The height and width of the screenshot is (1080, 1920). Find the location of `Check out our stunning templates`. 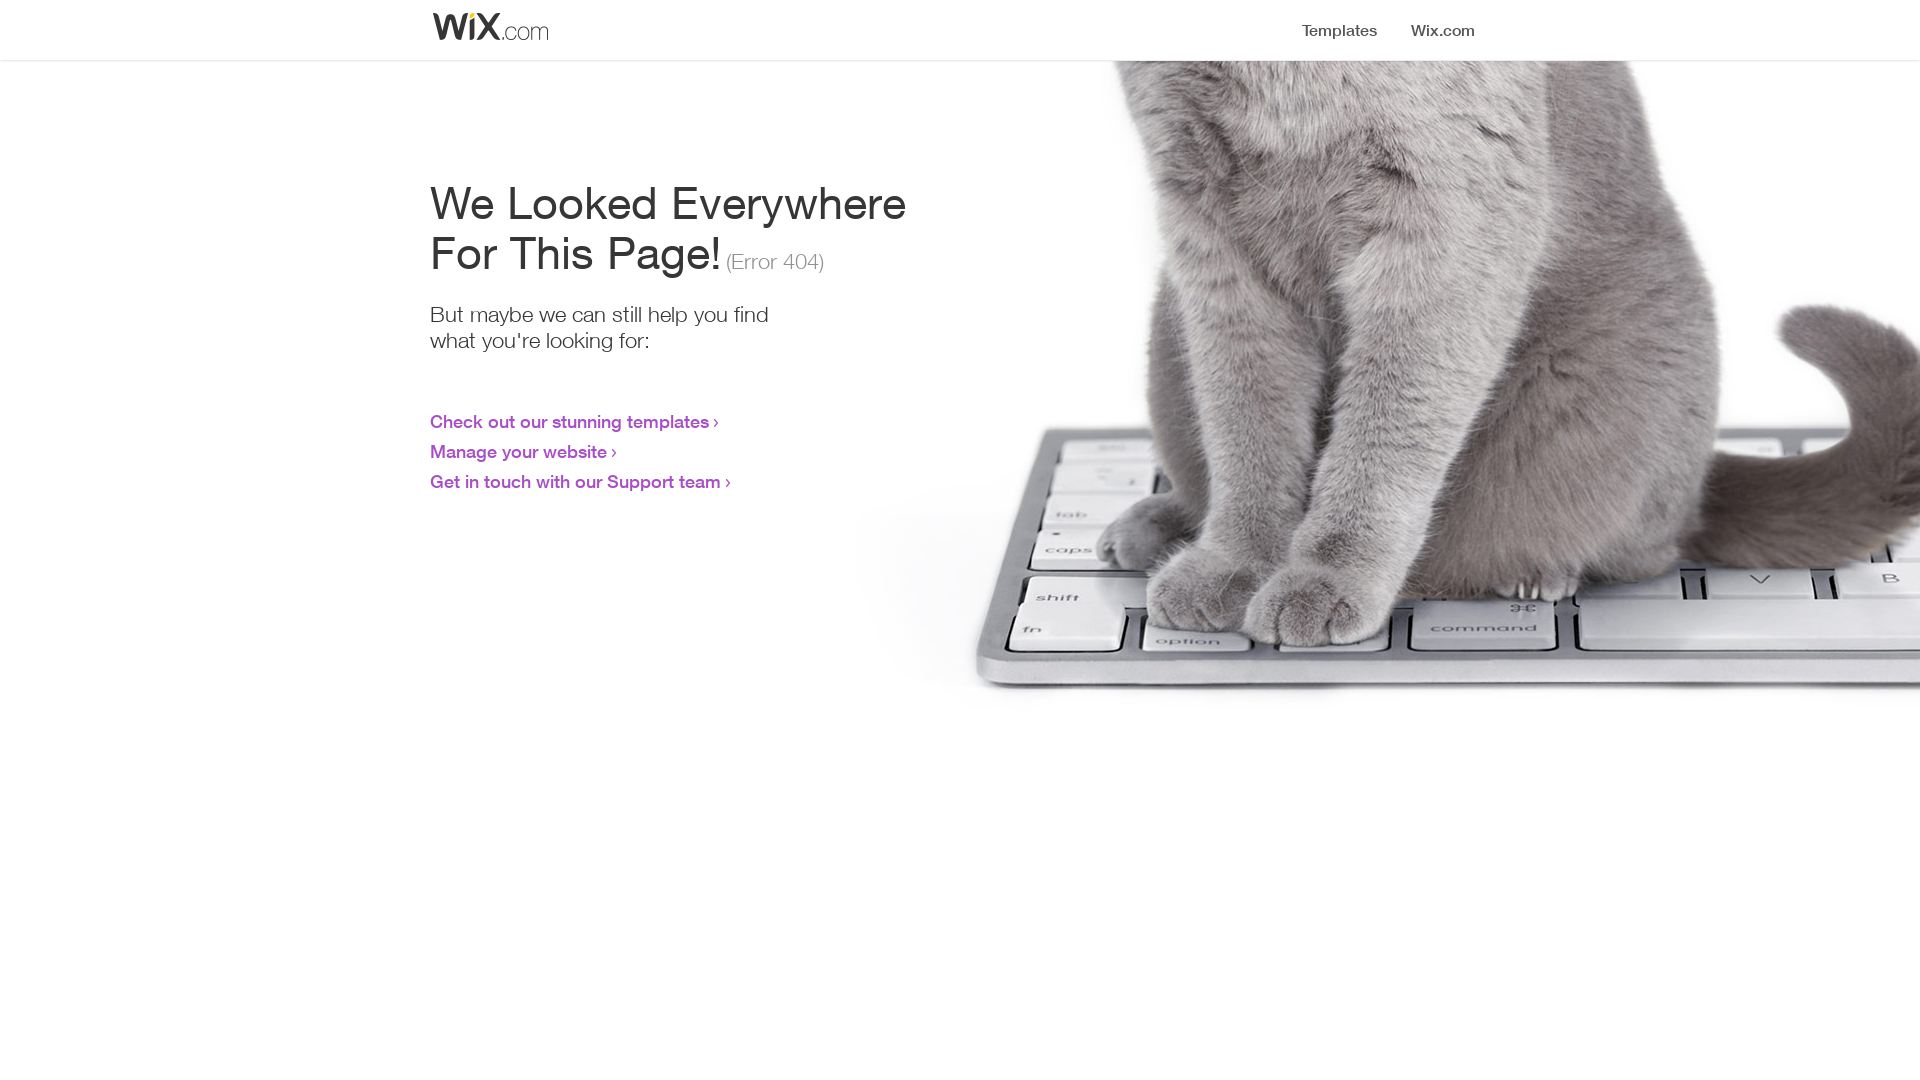

Check out our stunning templates is located at coordinates (570, 421).